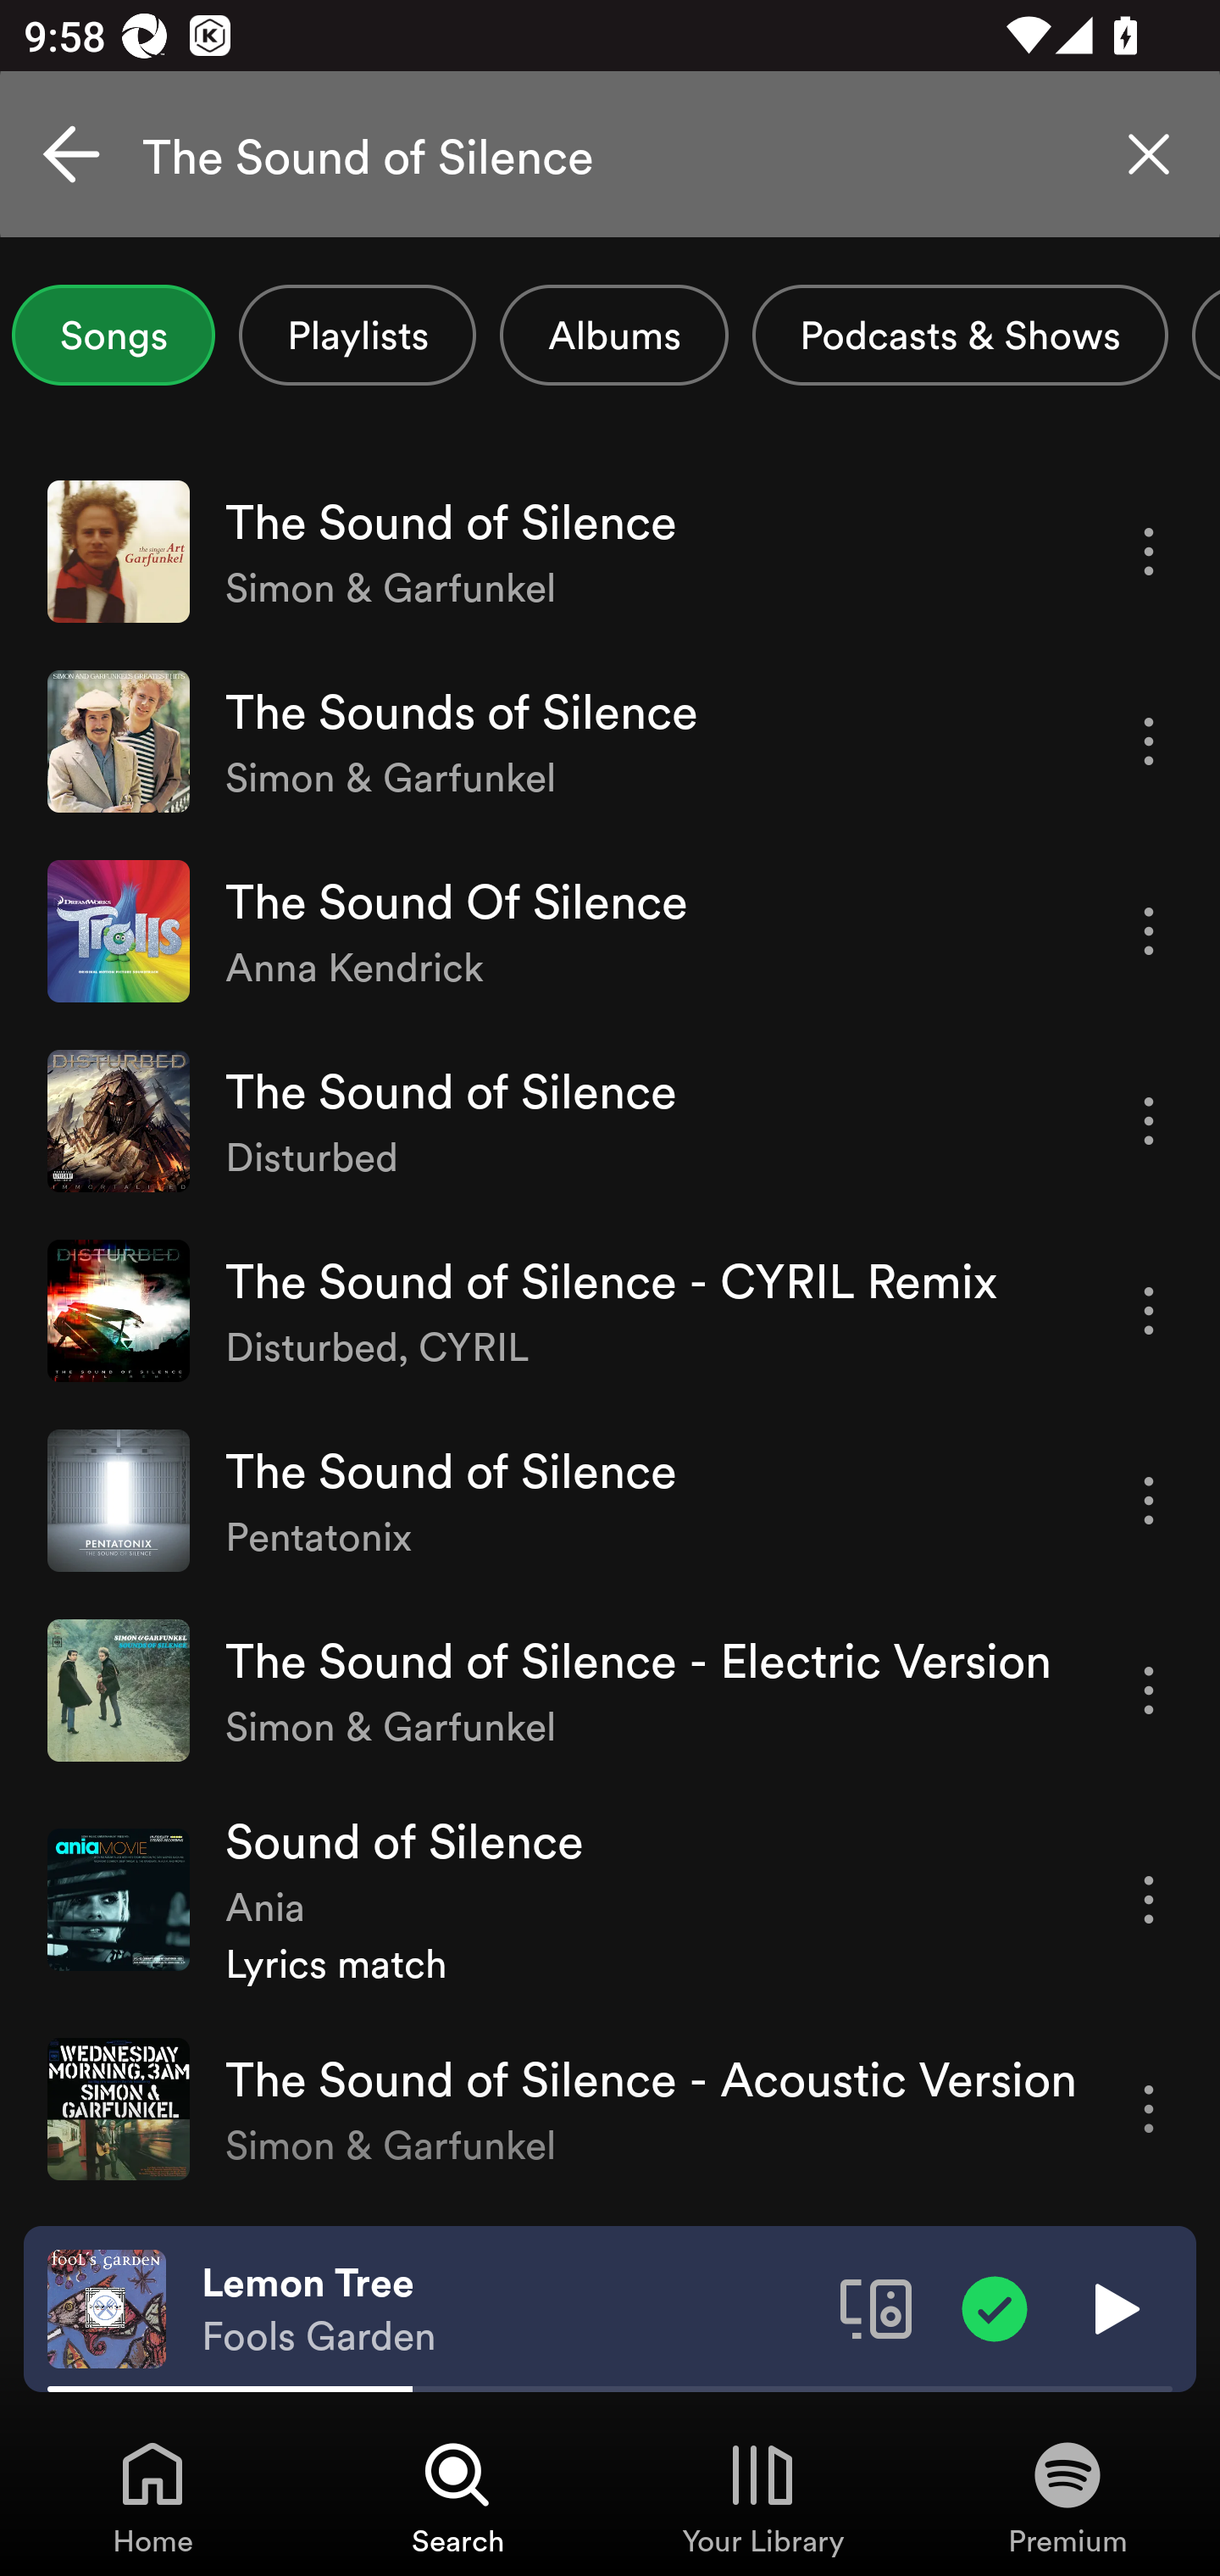 The image size is (1220, 2576). I want to click on The Sound of Silence, so click(610, 154).